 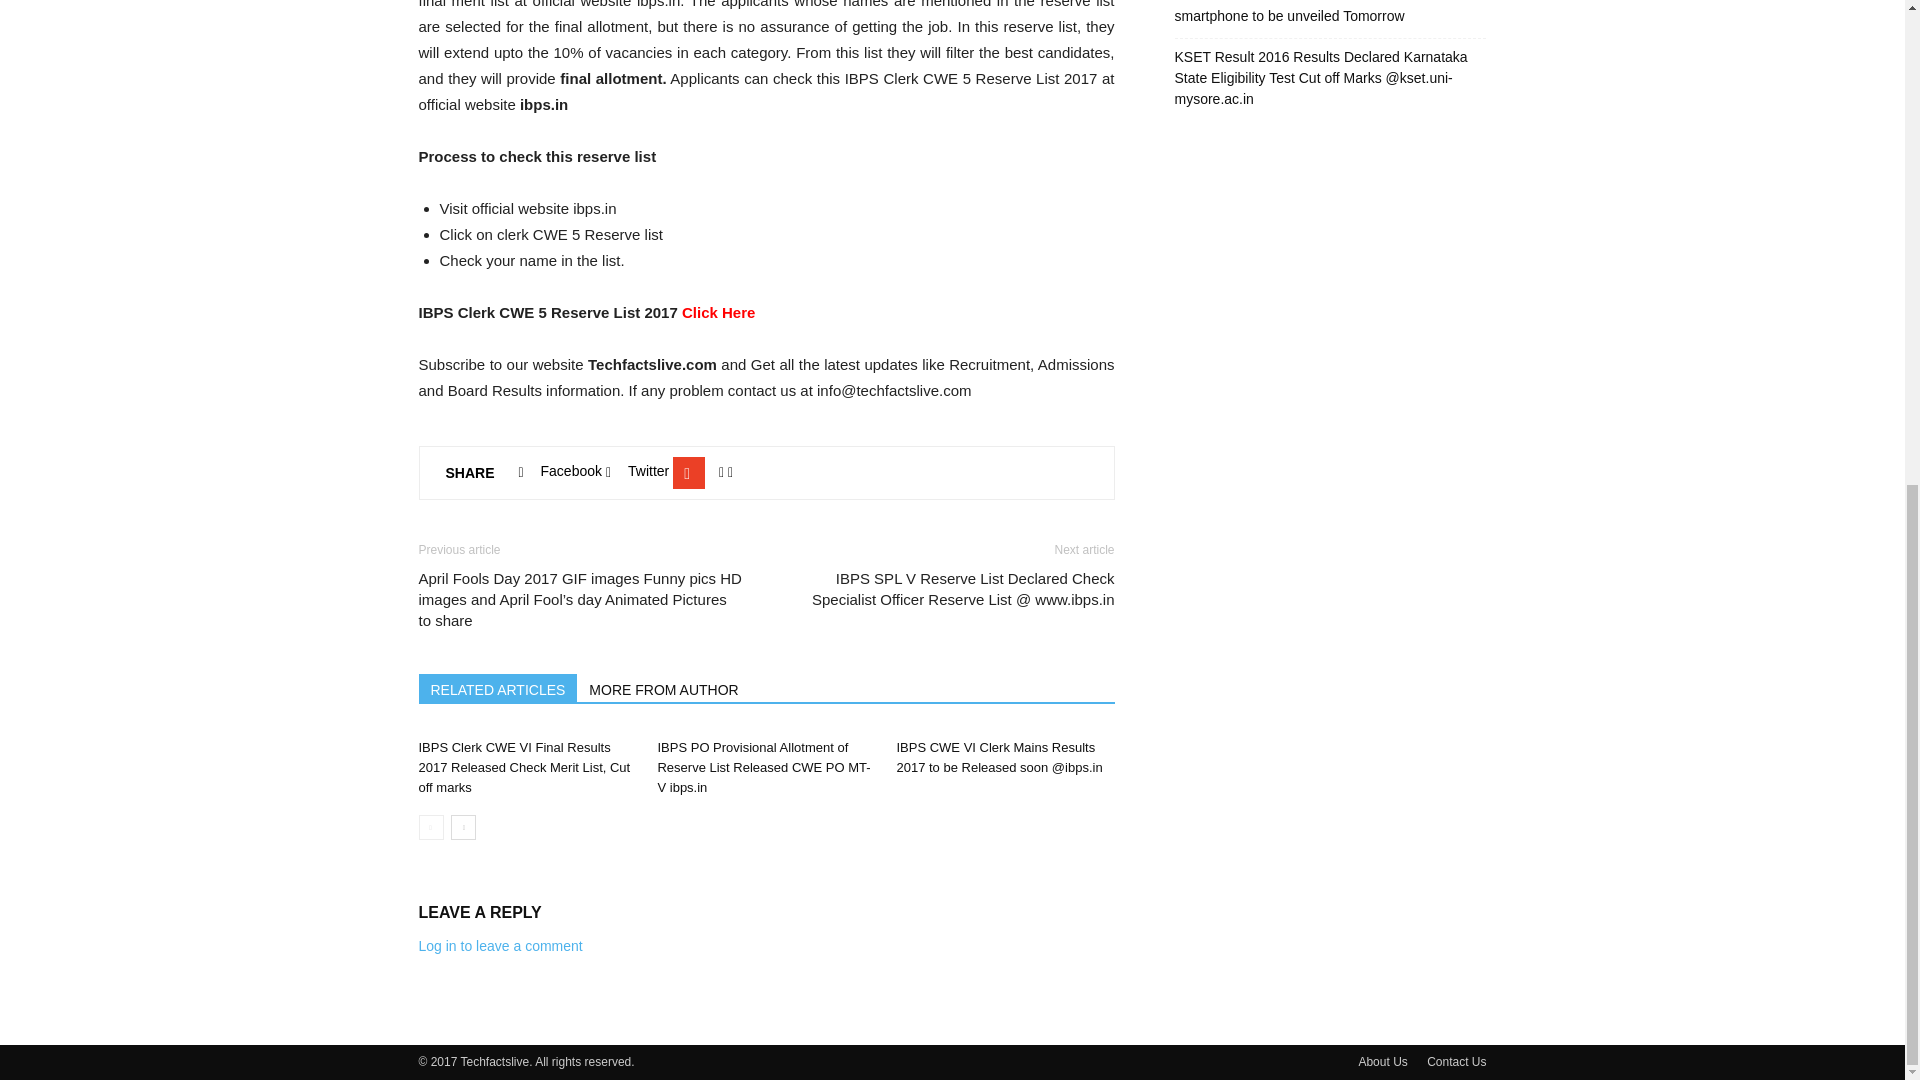 I want to click on MORE FROM AUTHOR, so click(x=664, y=688).